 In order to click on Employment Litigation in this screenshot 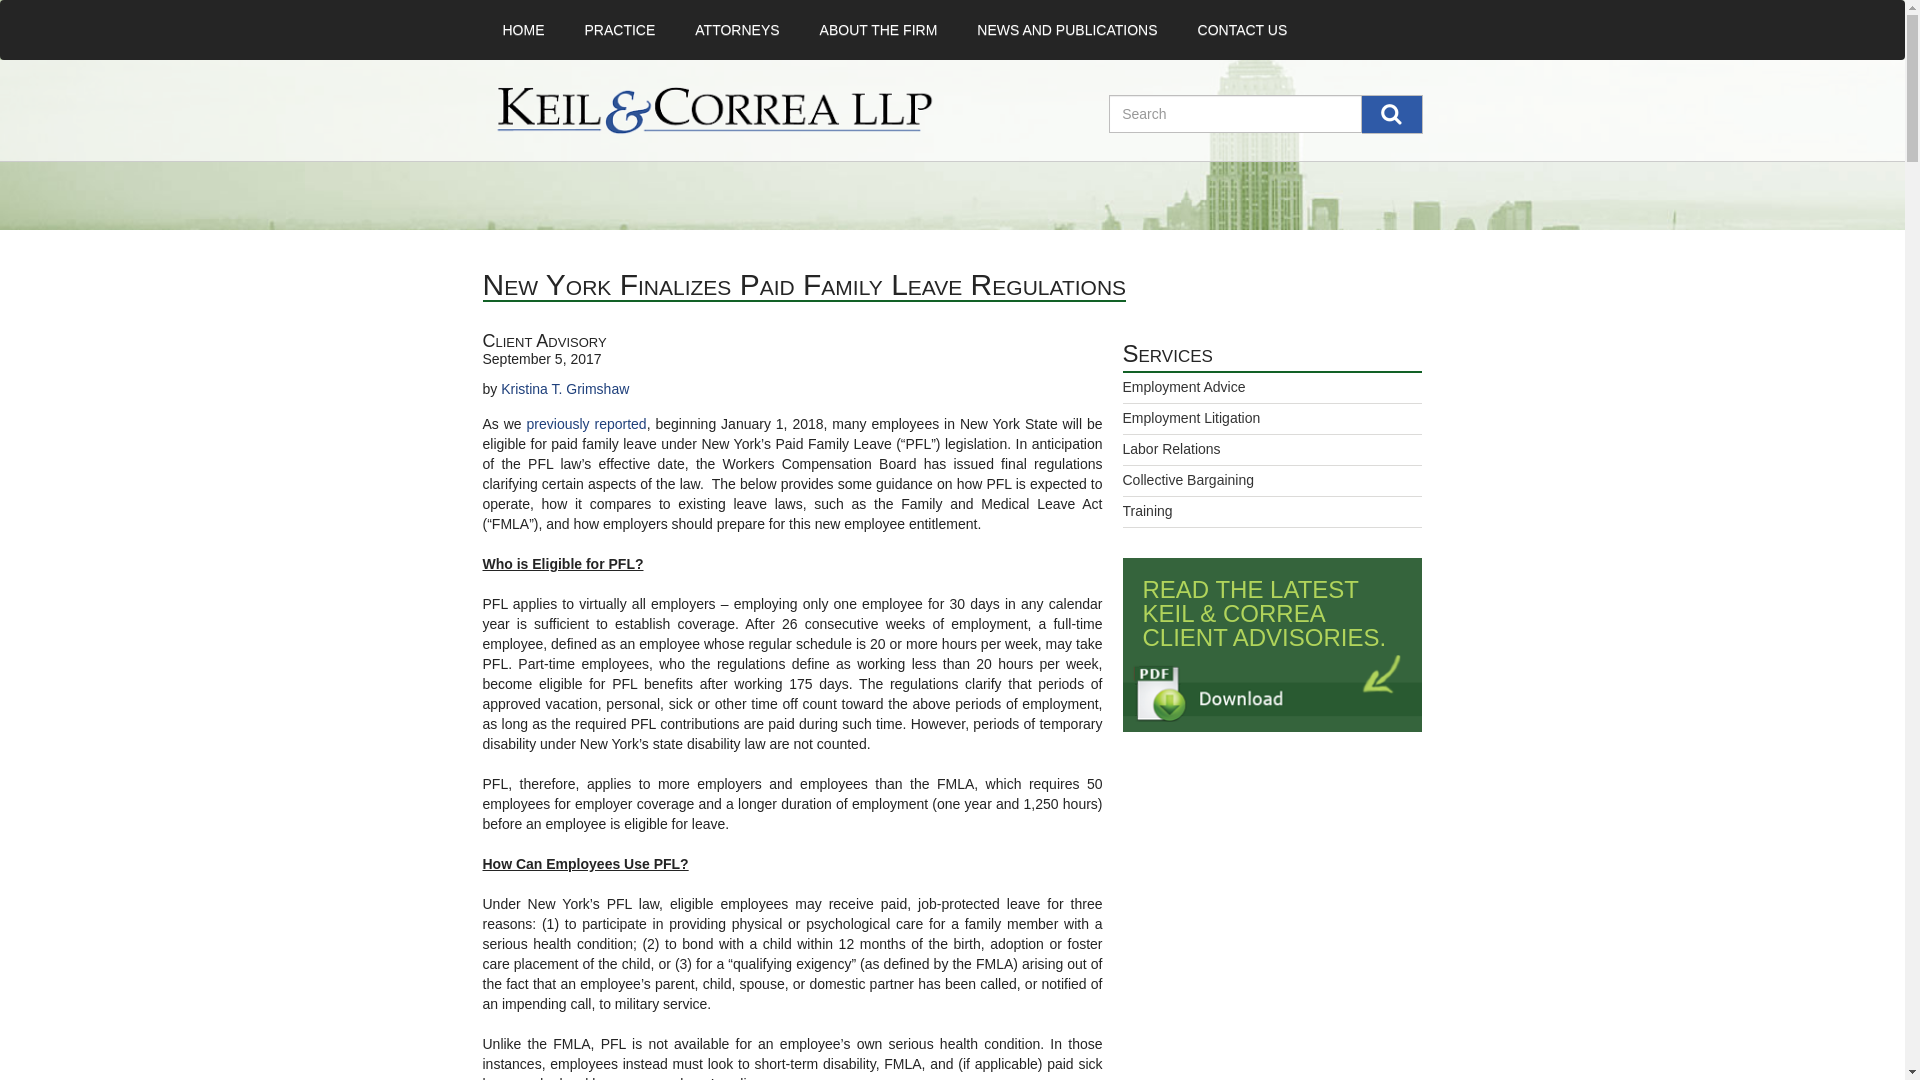, I will do `click(1190, 418)`.